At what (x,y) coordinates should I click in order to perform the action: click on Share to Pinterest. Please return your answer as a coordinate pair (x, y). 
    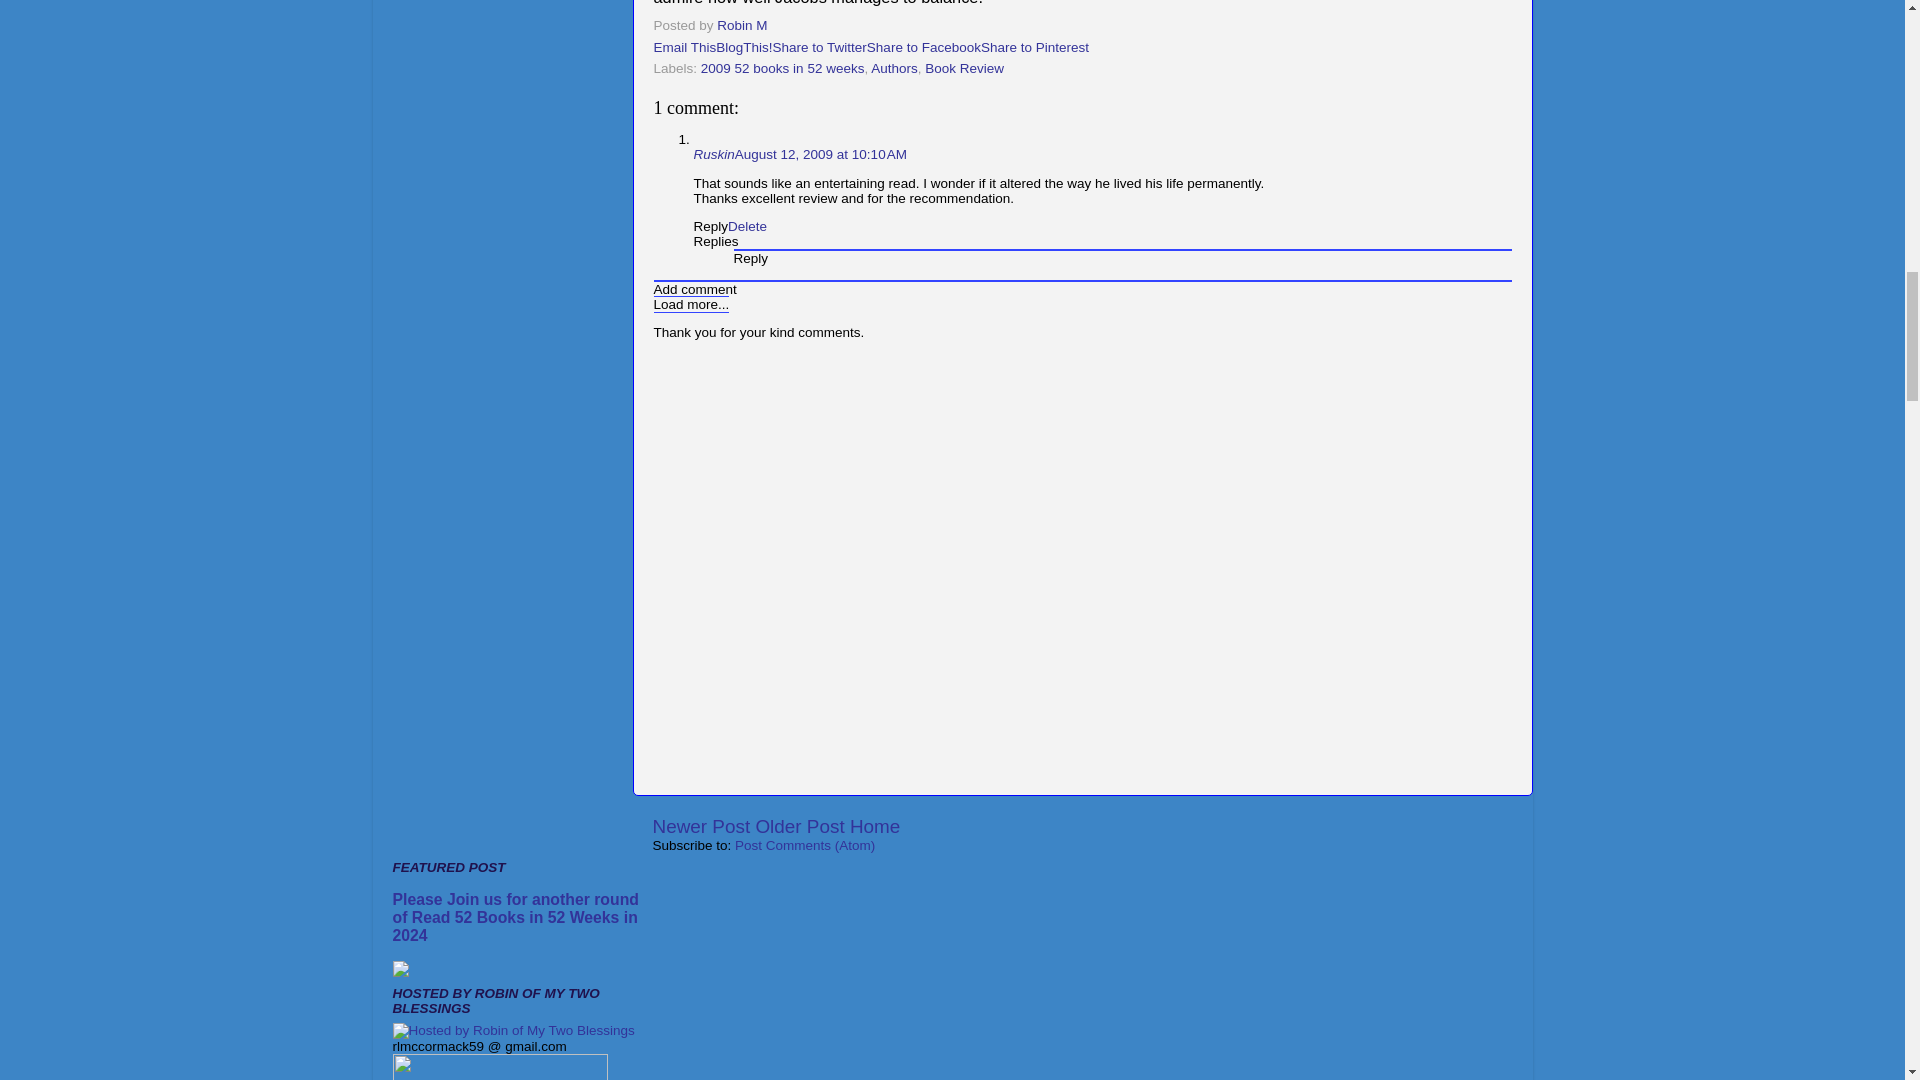
    Looking at the image, I should click on (1034, 47).